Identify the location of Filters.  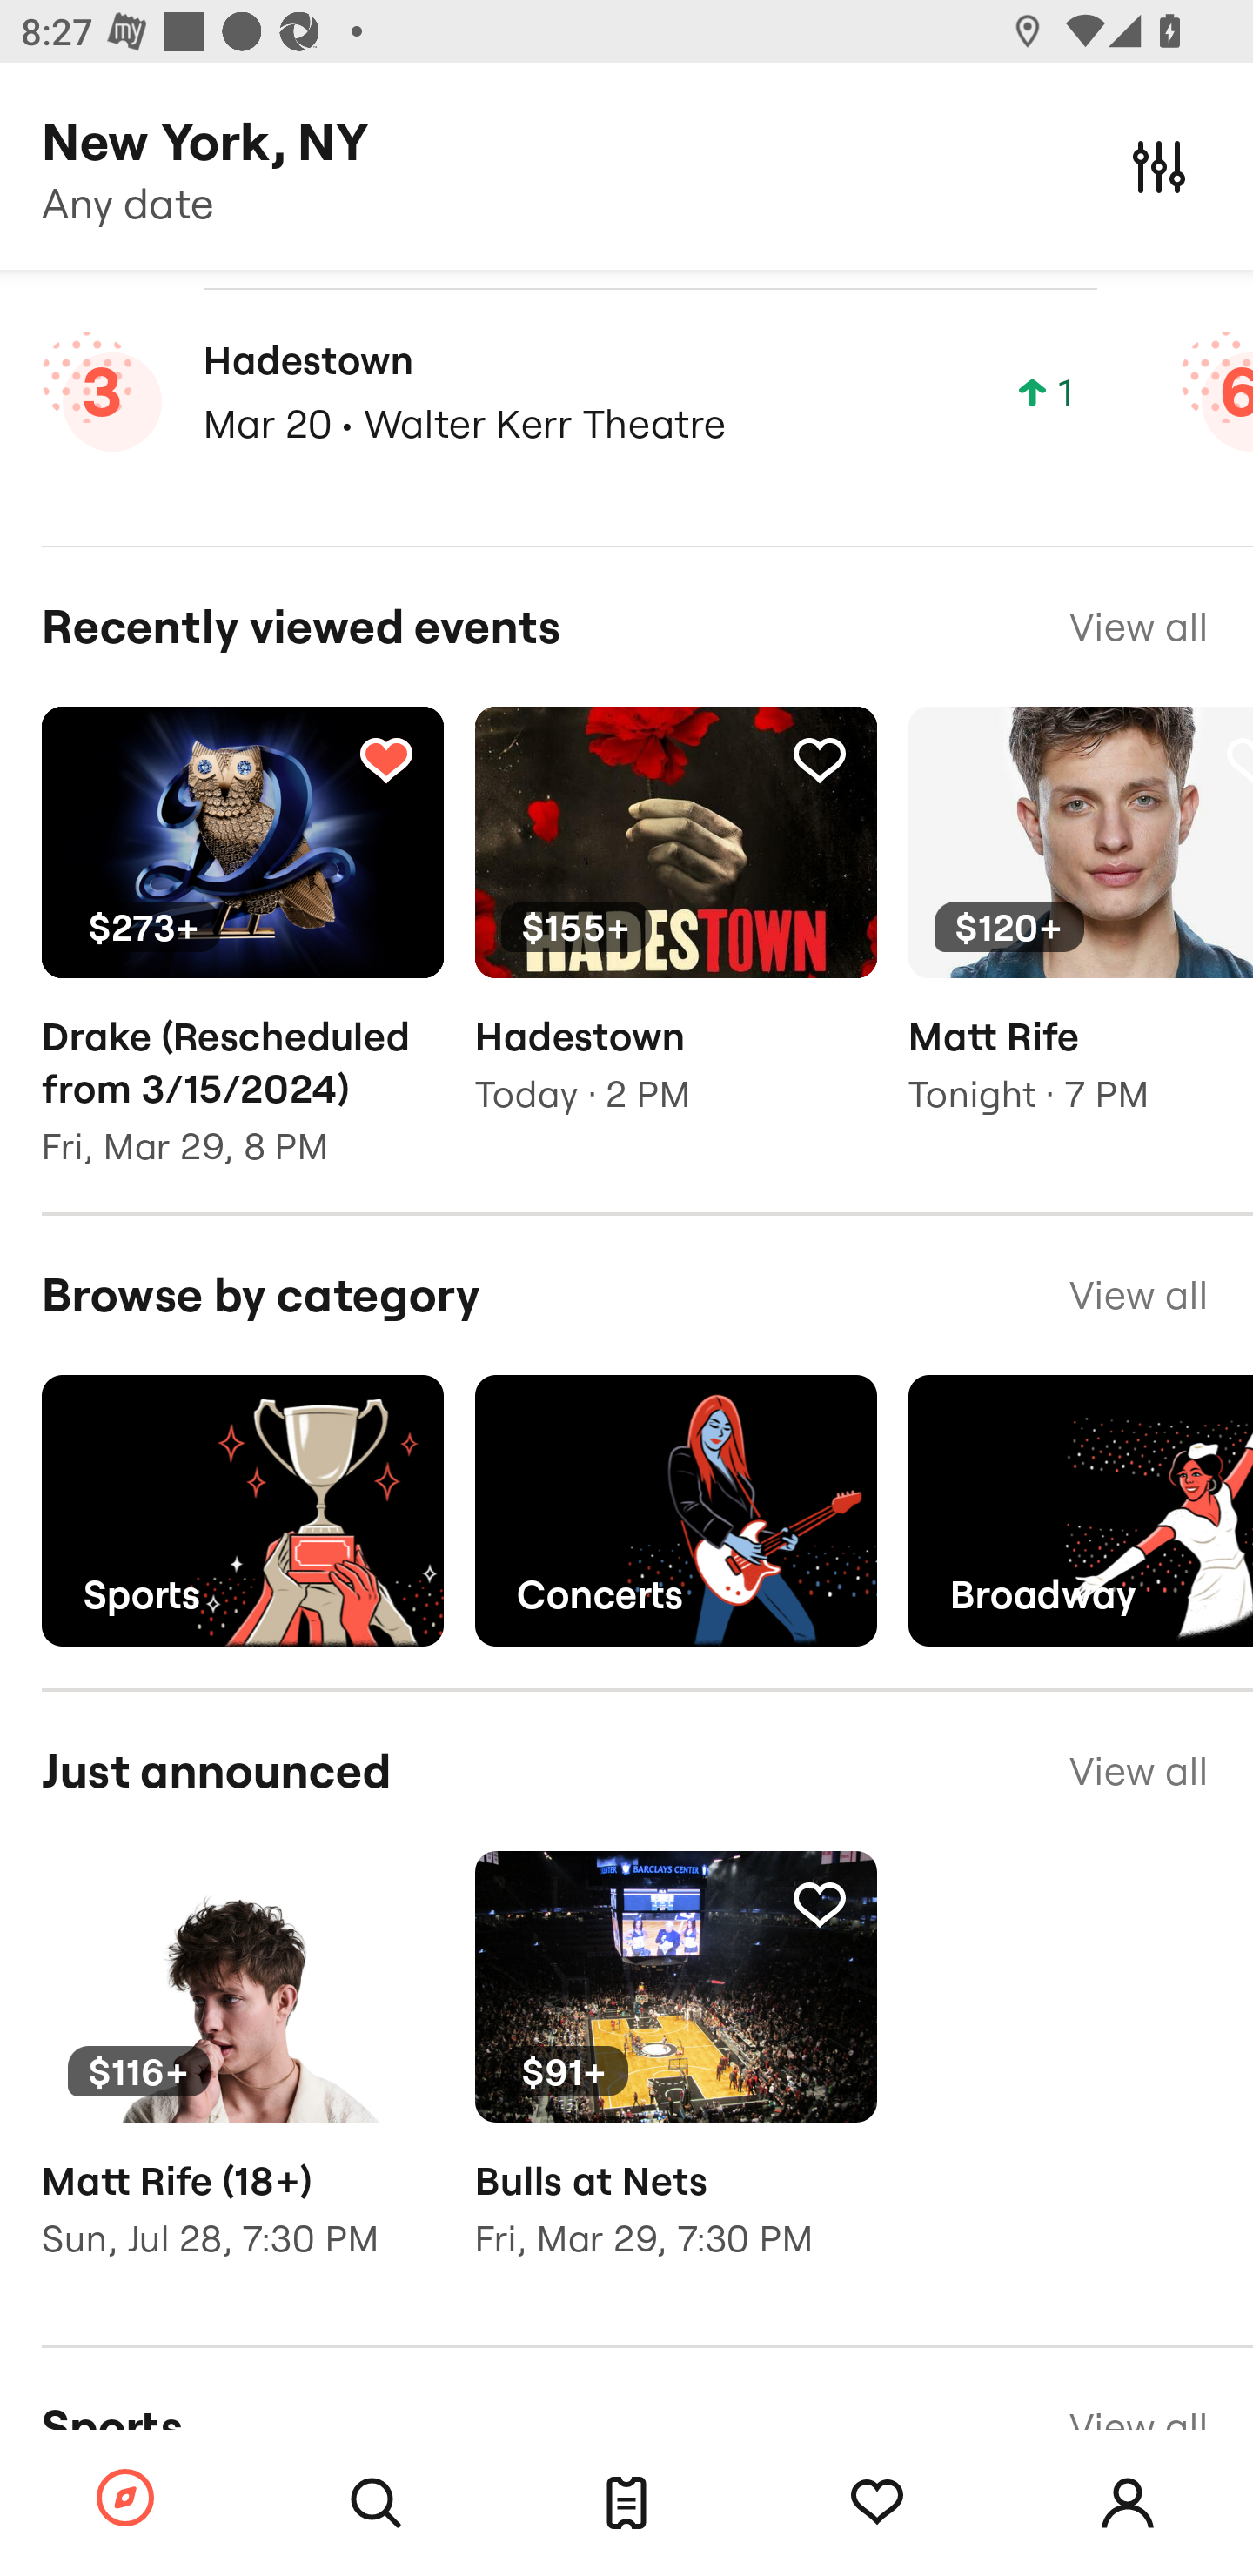
(1159, 165).